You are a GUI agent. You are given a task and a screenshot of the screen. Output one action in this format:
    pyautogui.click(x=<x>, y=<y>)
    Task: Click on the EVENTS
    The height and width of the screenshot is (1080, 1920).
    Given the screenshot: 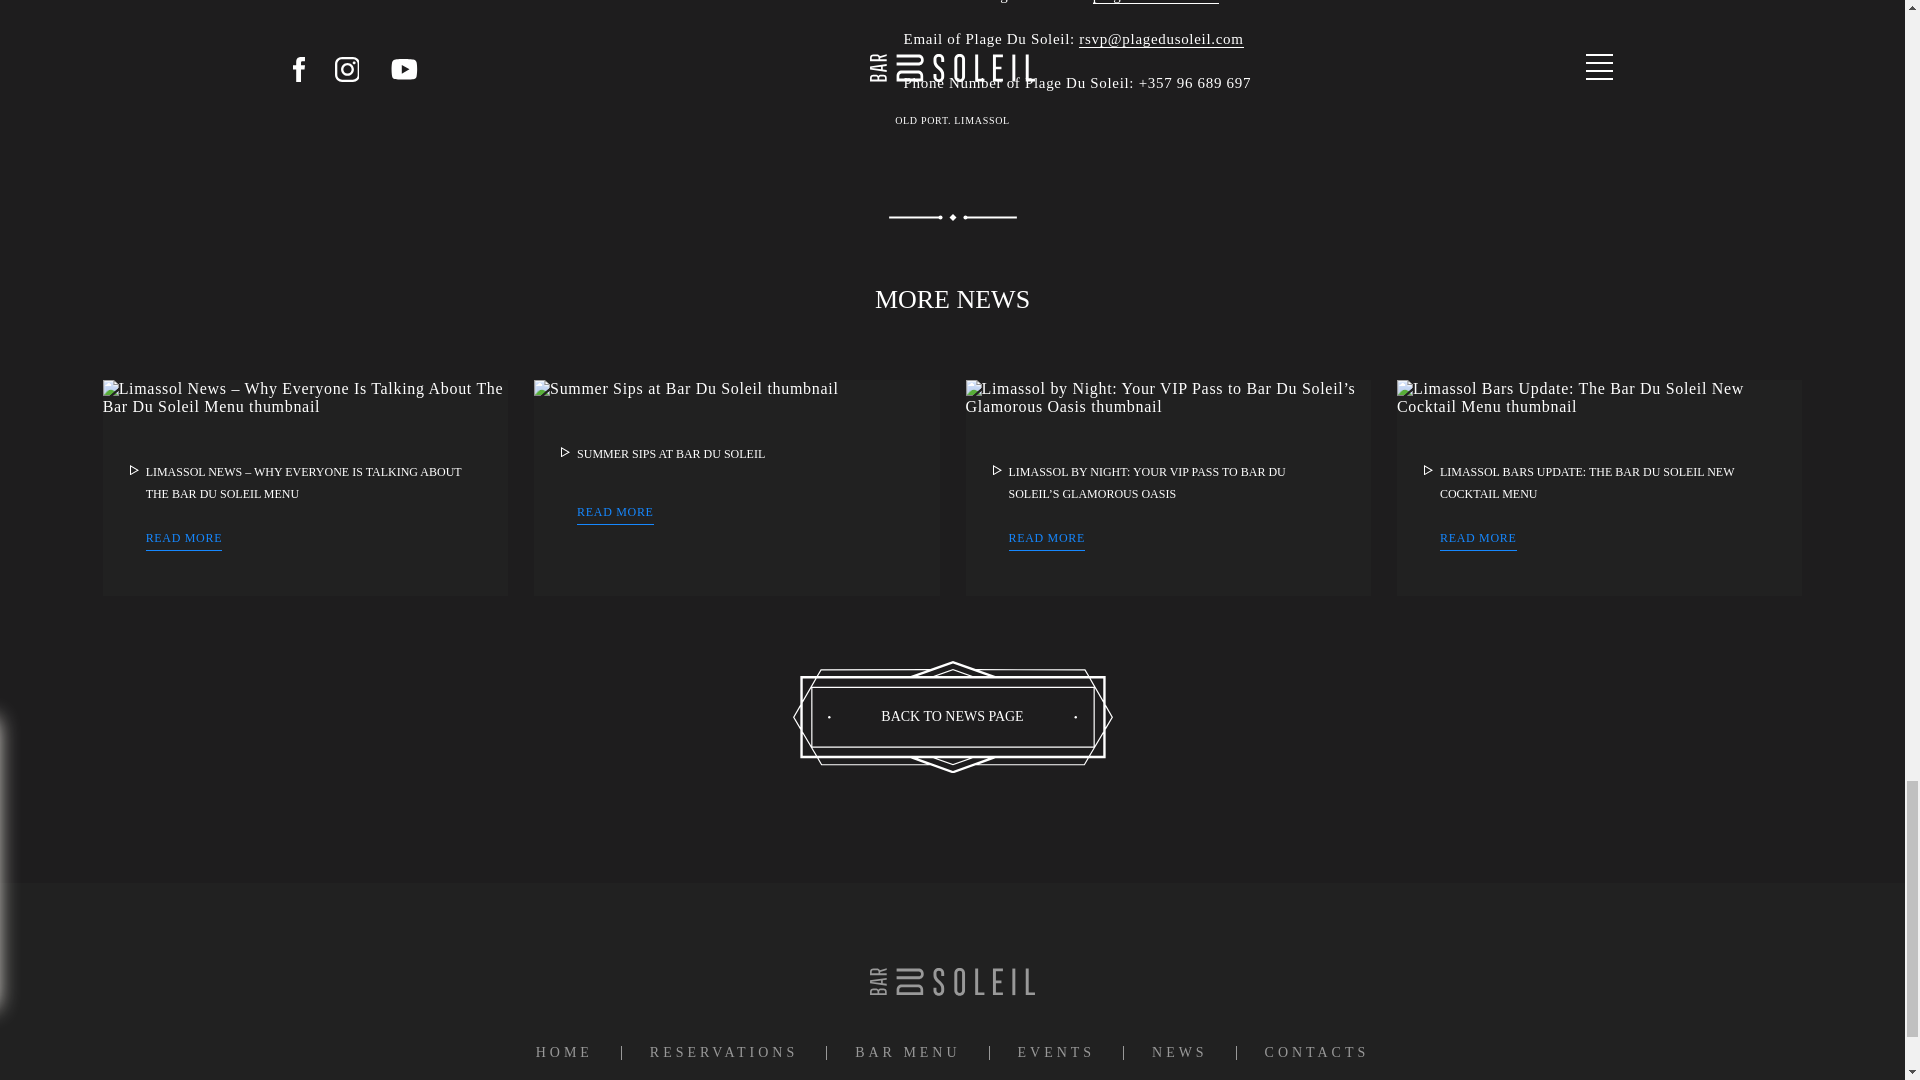 What is the action you would take?
    pyautogui.click(x=1056, y=1052)
    